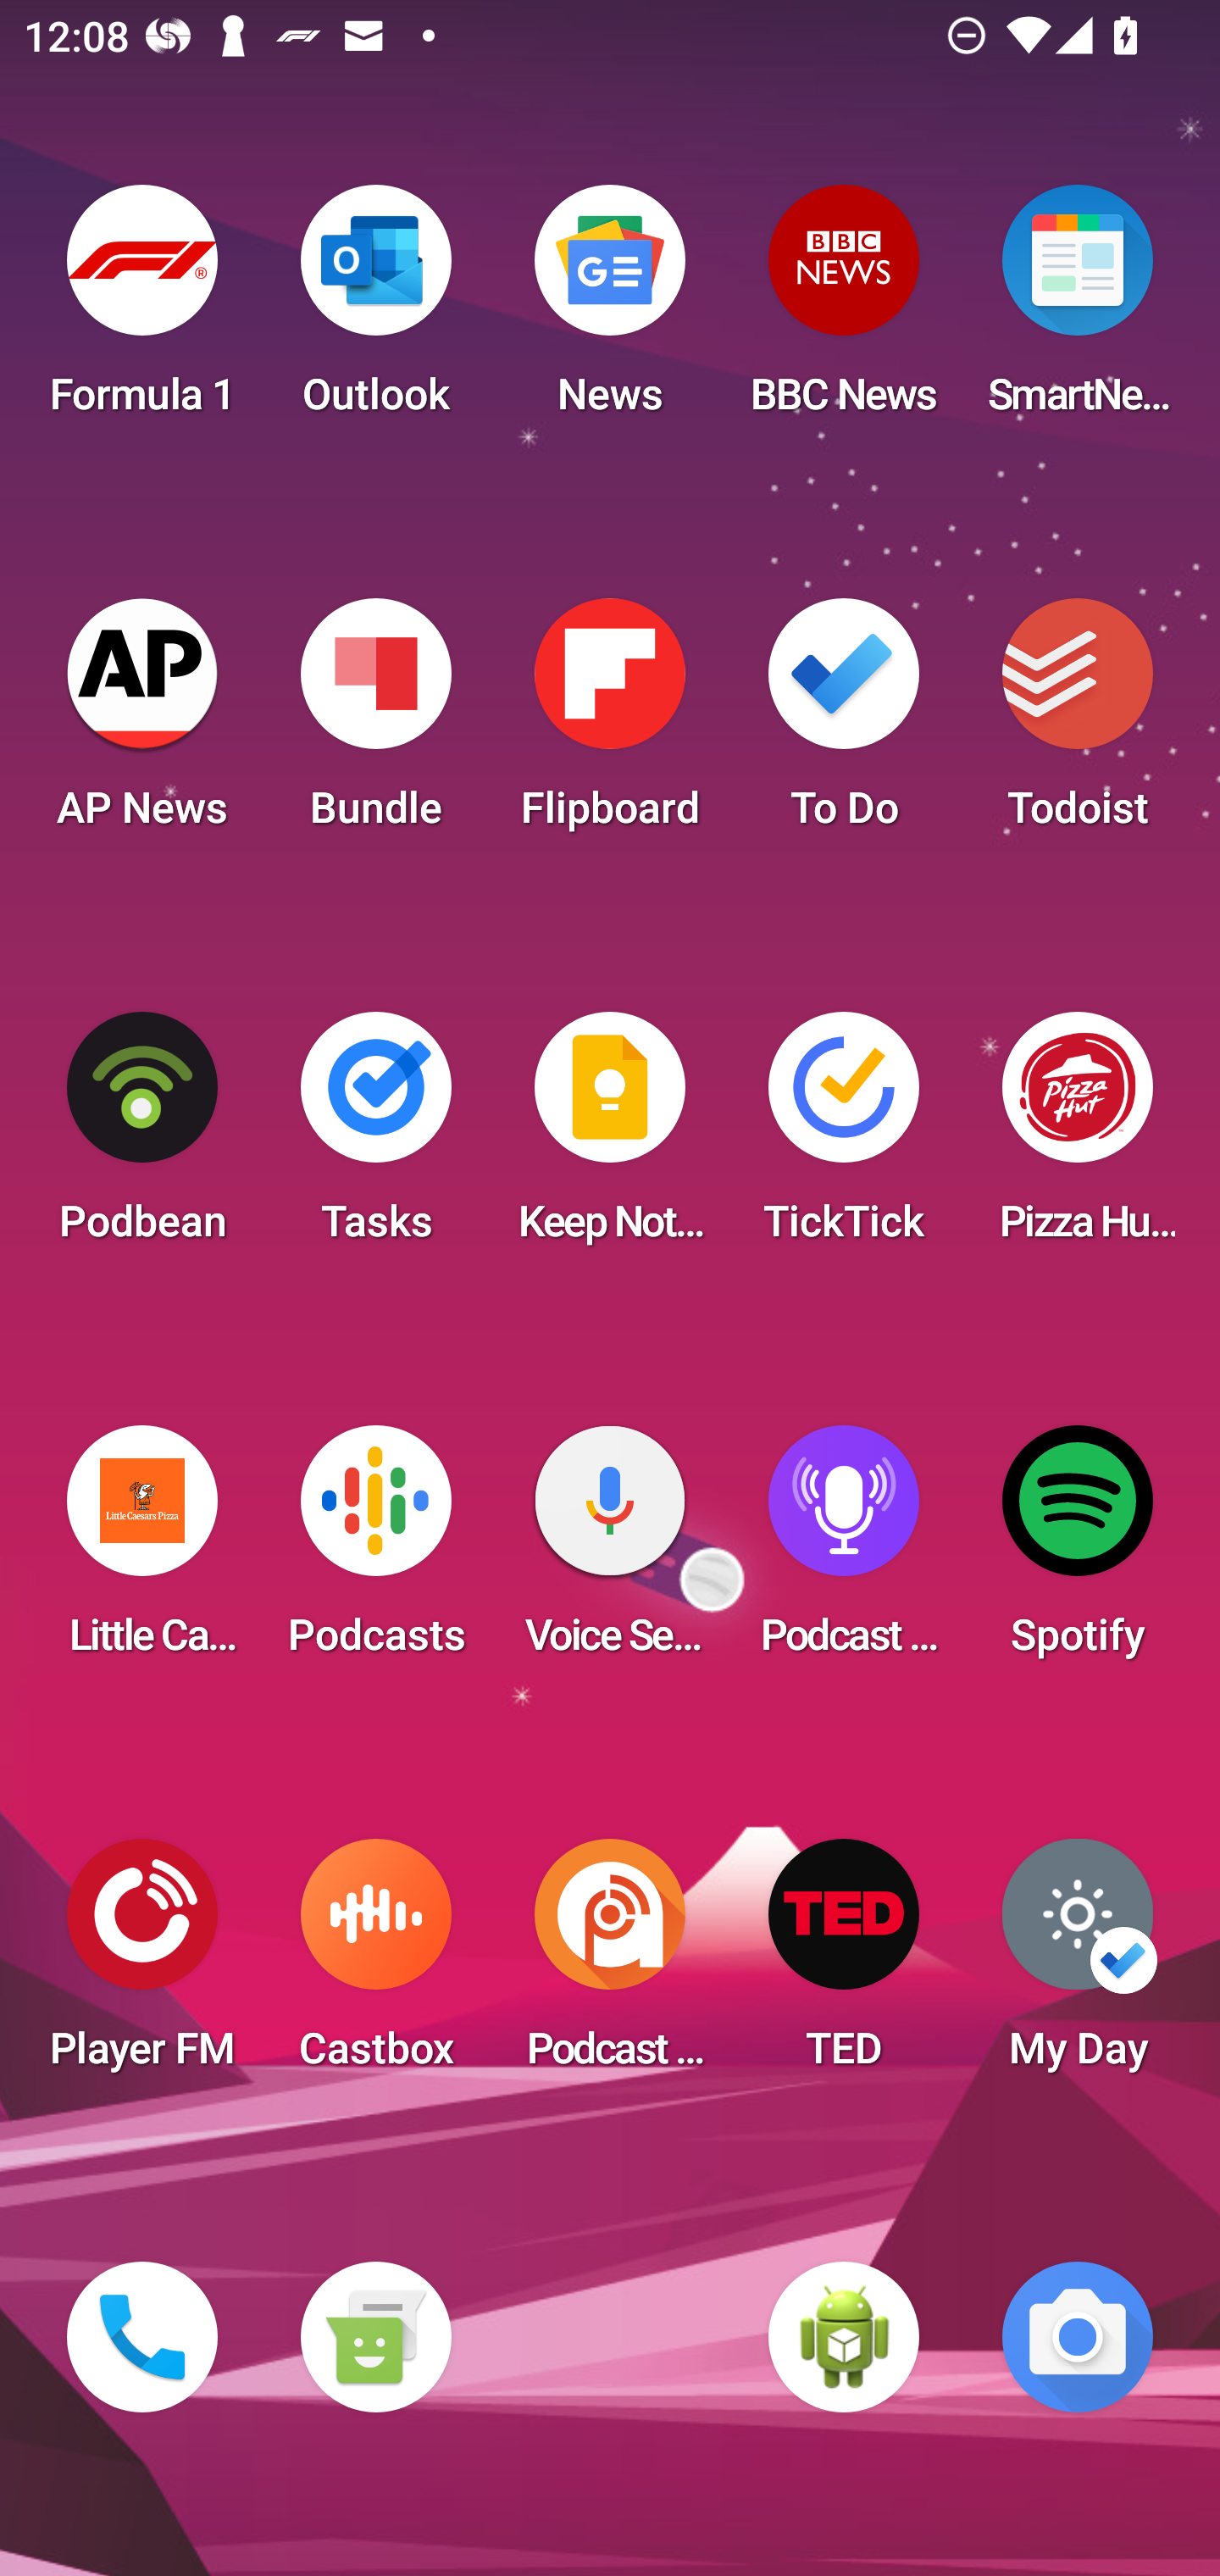  What do you see at coordinates (610, 310) in the screenshot?
I see `News` at bounding box center [610, 310].